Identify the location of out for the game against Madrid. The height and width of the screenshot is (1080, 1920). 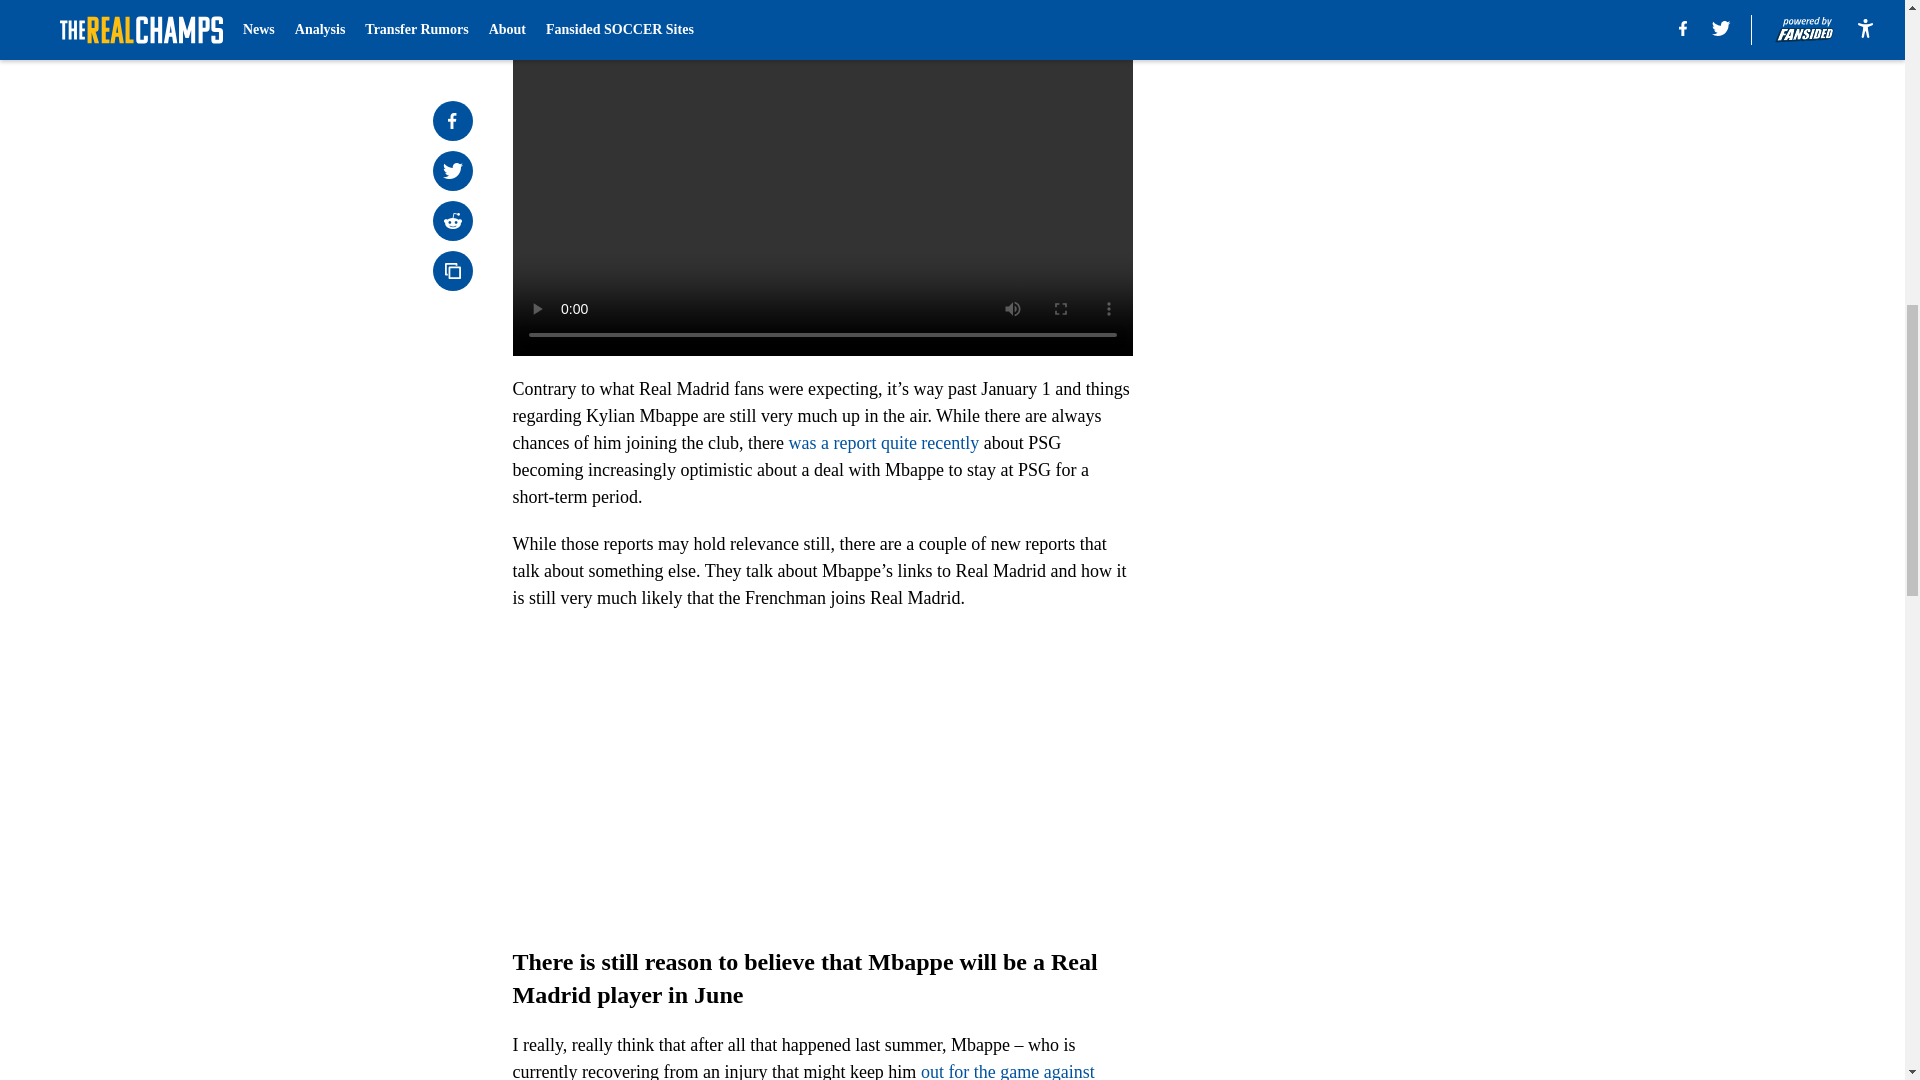
(803, 1070).